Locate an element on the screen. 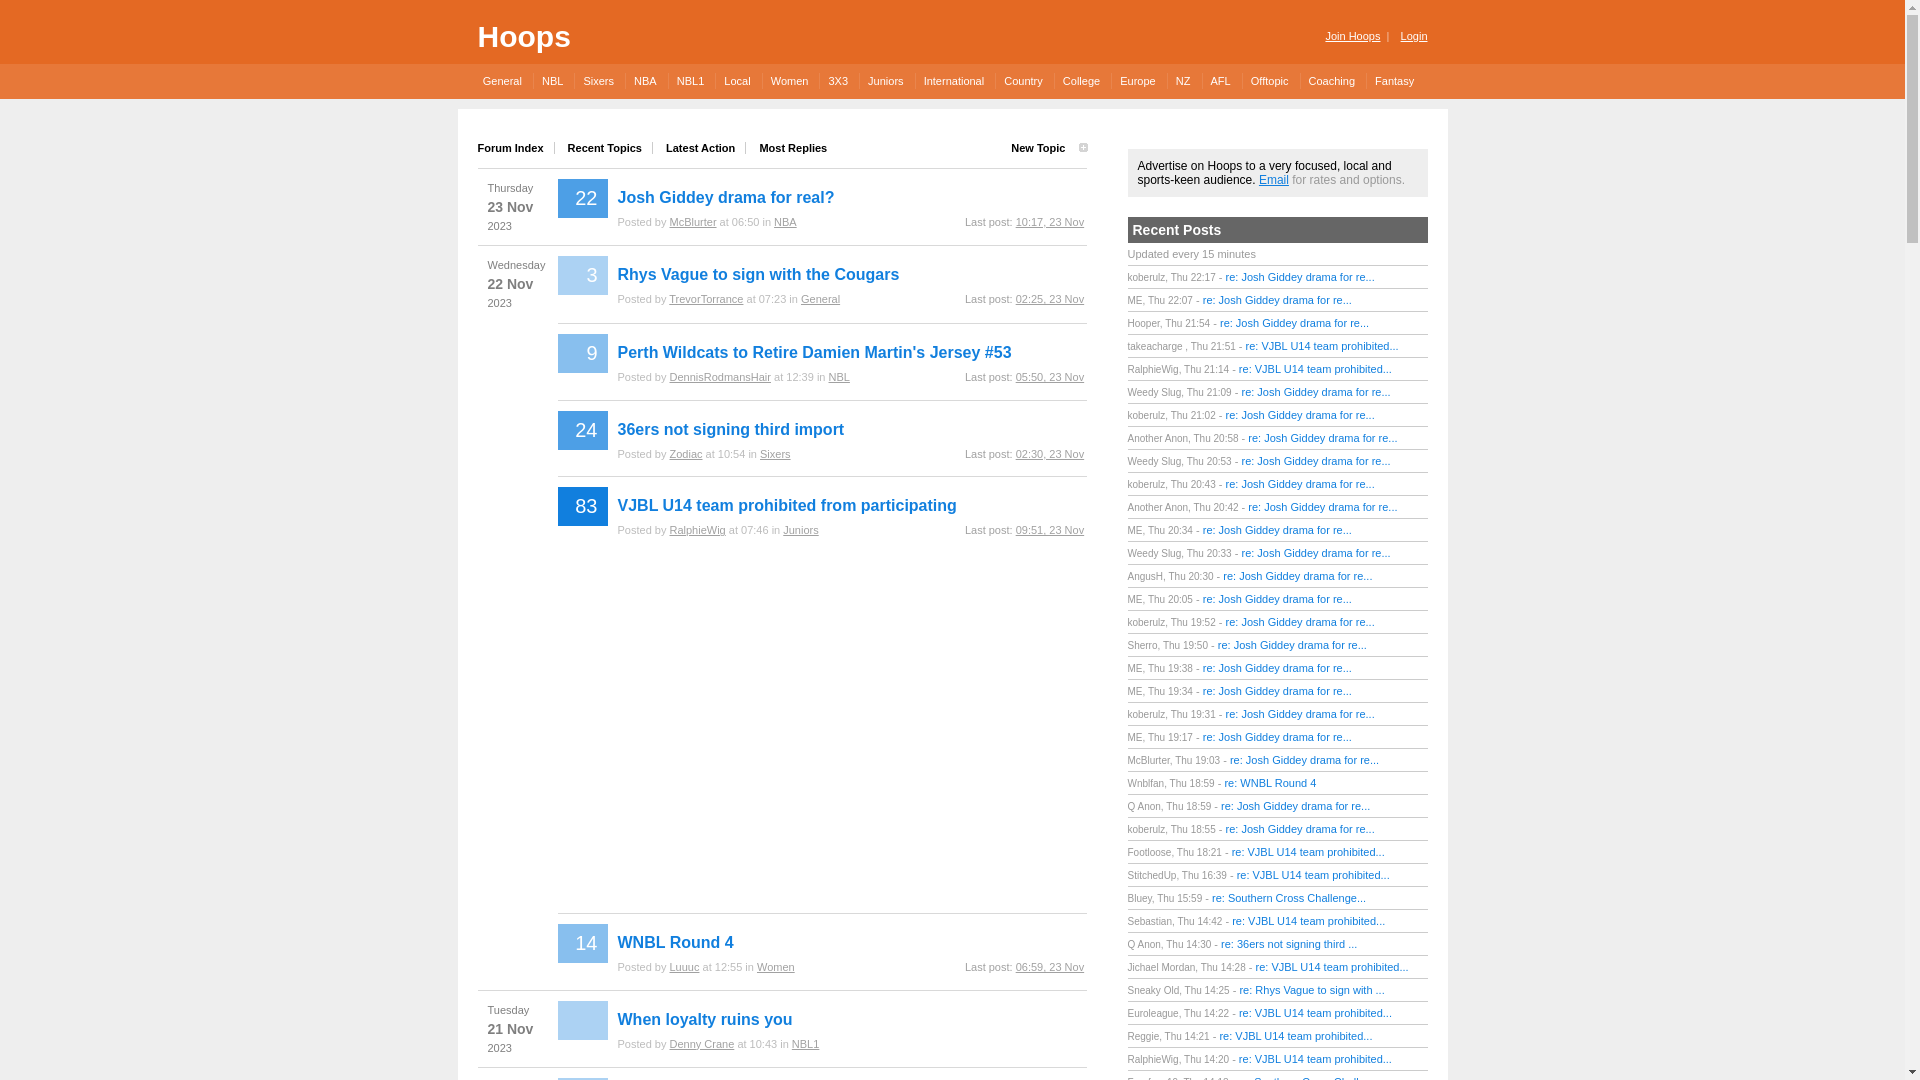 The width and height of the screenshot is (1920, 1080). Women is located at coordinates (790, 81).